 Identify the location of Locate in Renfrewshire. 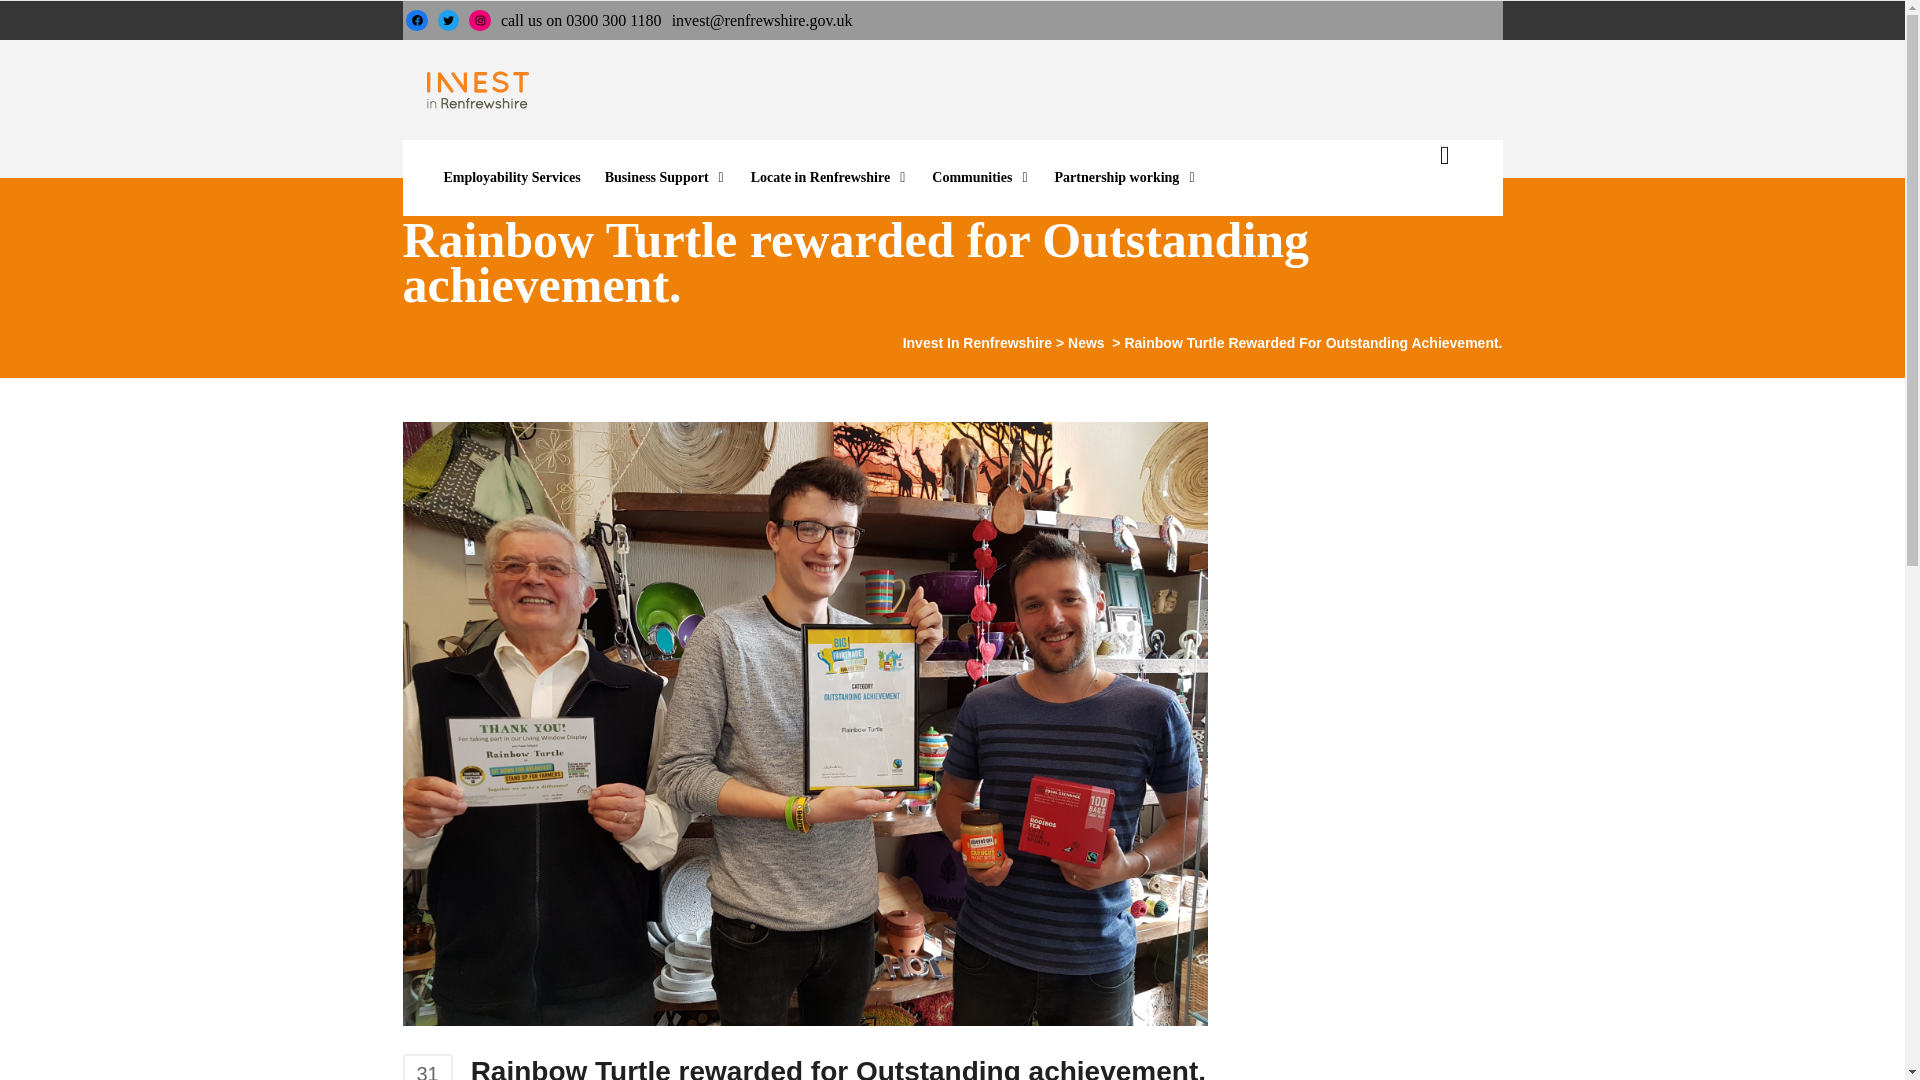
(830, 178).